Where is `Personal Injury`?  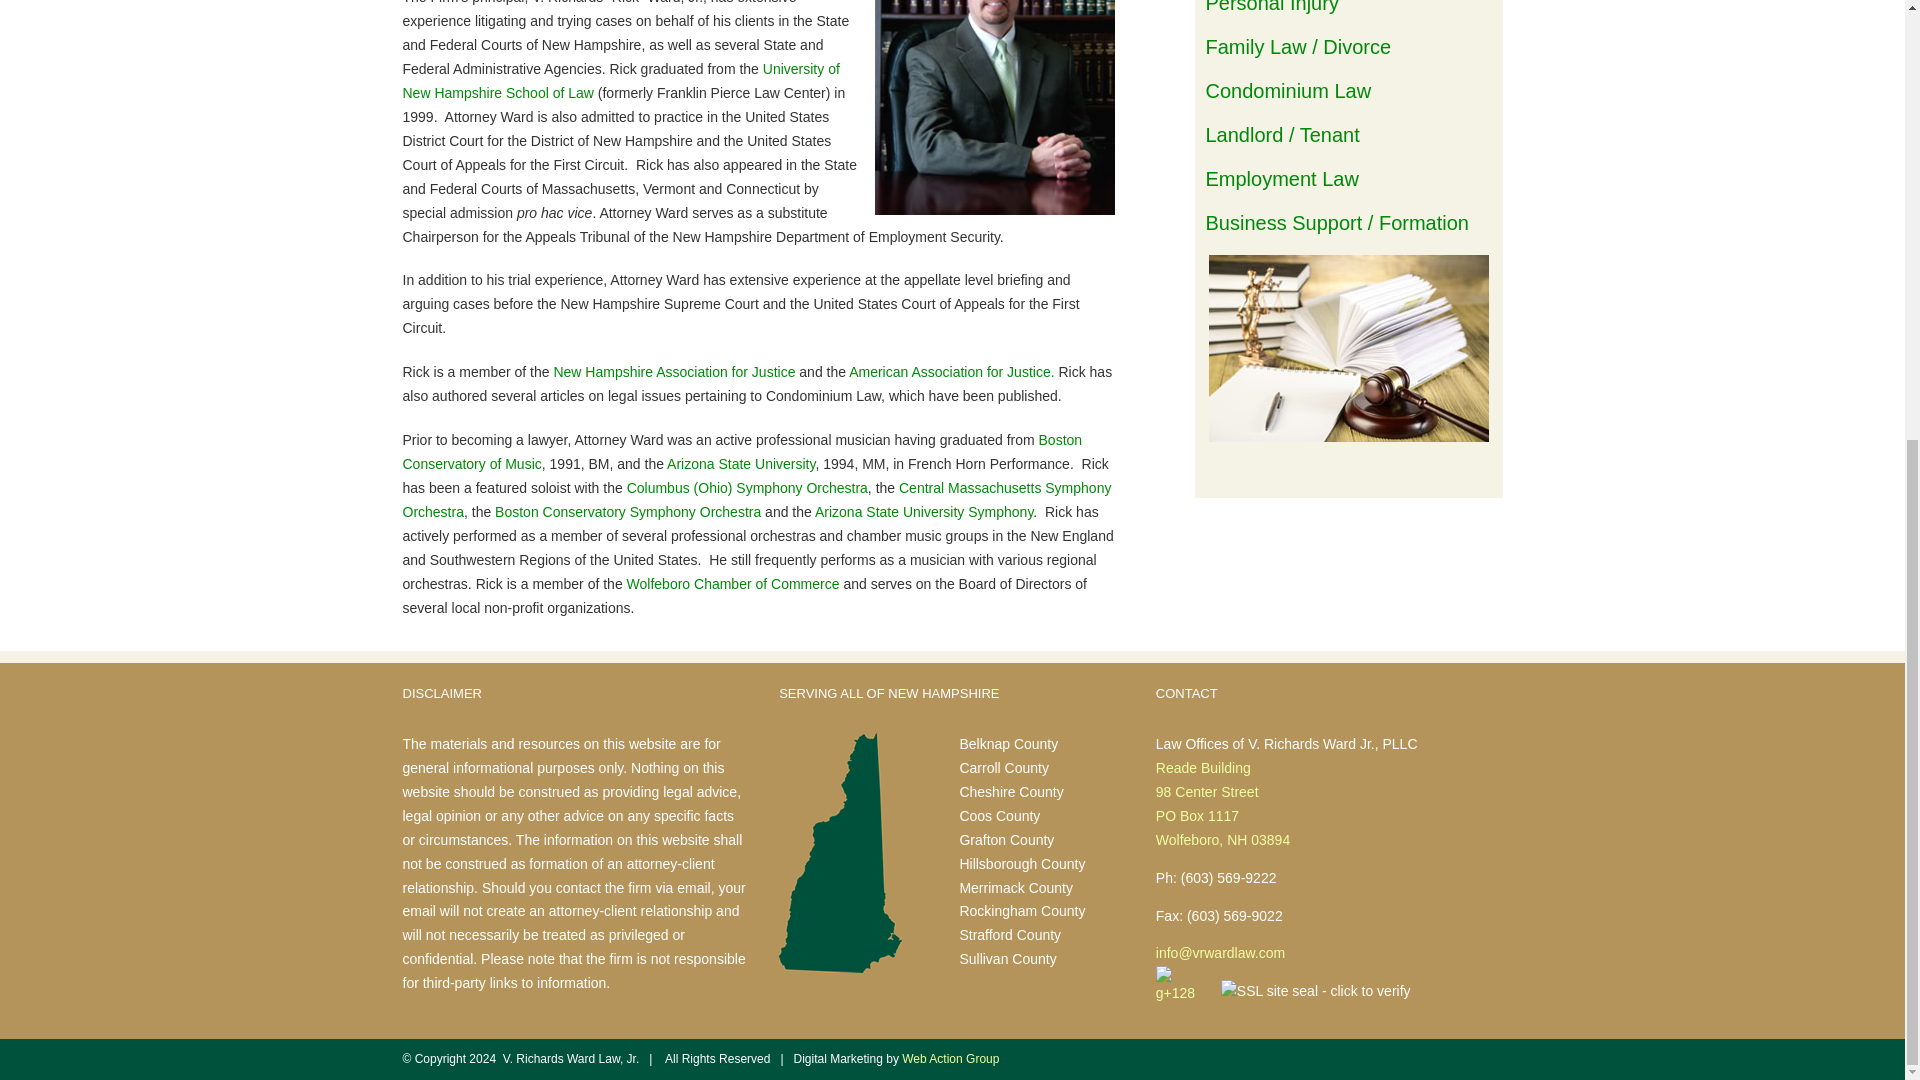 Personal Injury is located at coordinates (1272, 7).